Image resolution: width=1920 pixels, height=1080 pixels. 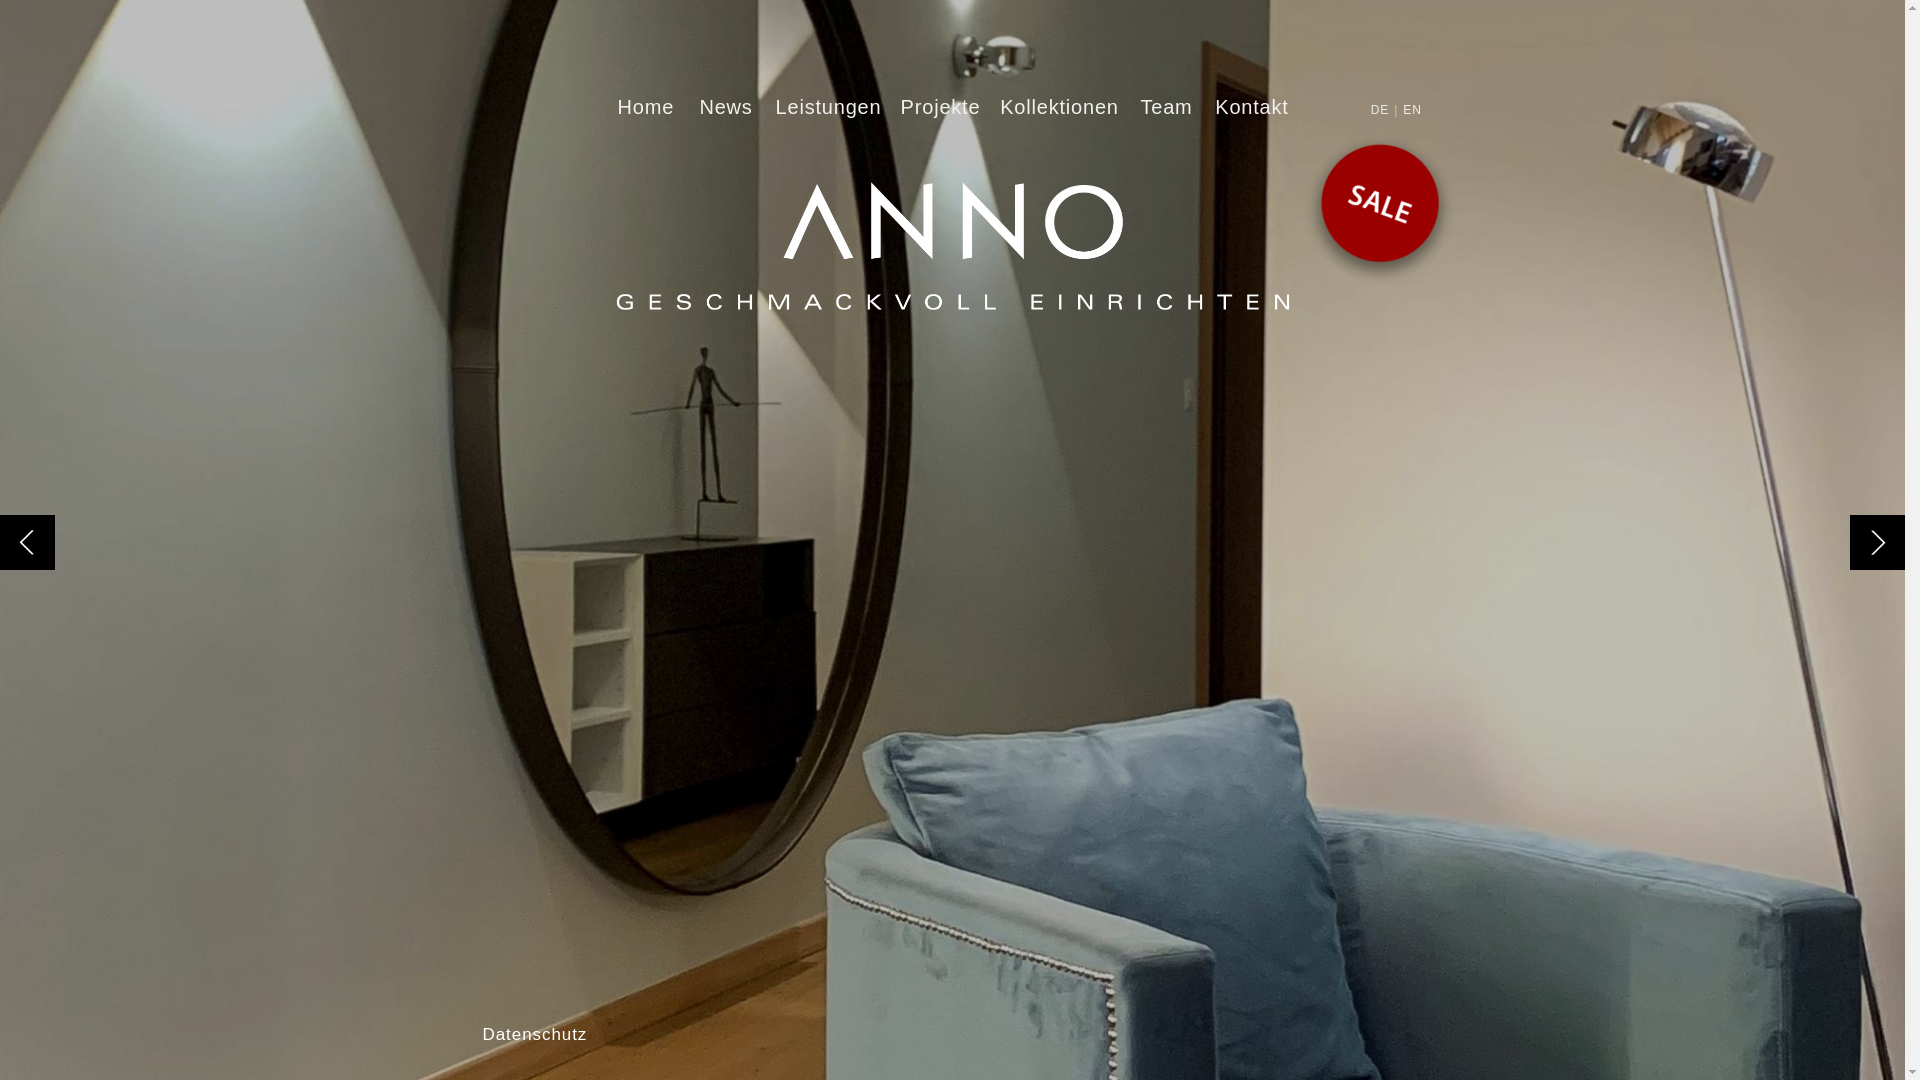 What do you see at coordinates (1412, 110) in the screenshot?
I see `EN` at bounding box center [1412, 110].